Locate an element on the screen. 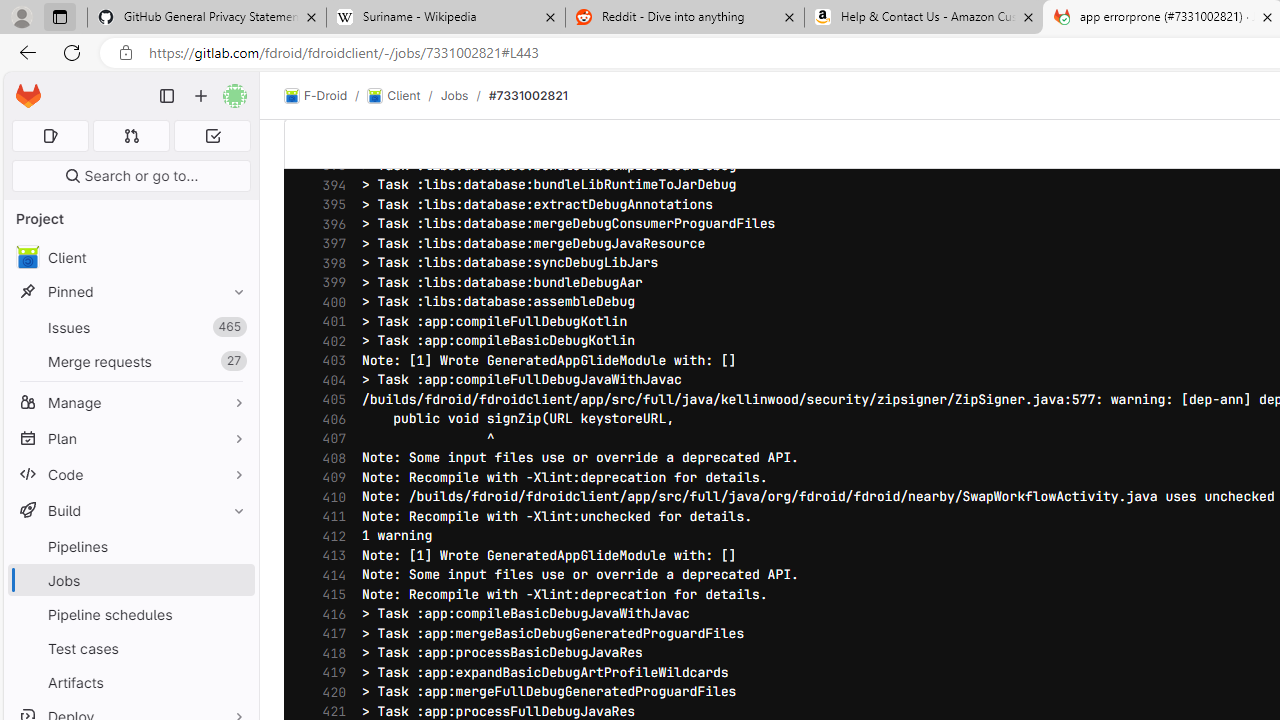  Pin Pipeline schedules is located at coordinates (234, 614).